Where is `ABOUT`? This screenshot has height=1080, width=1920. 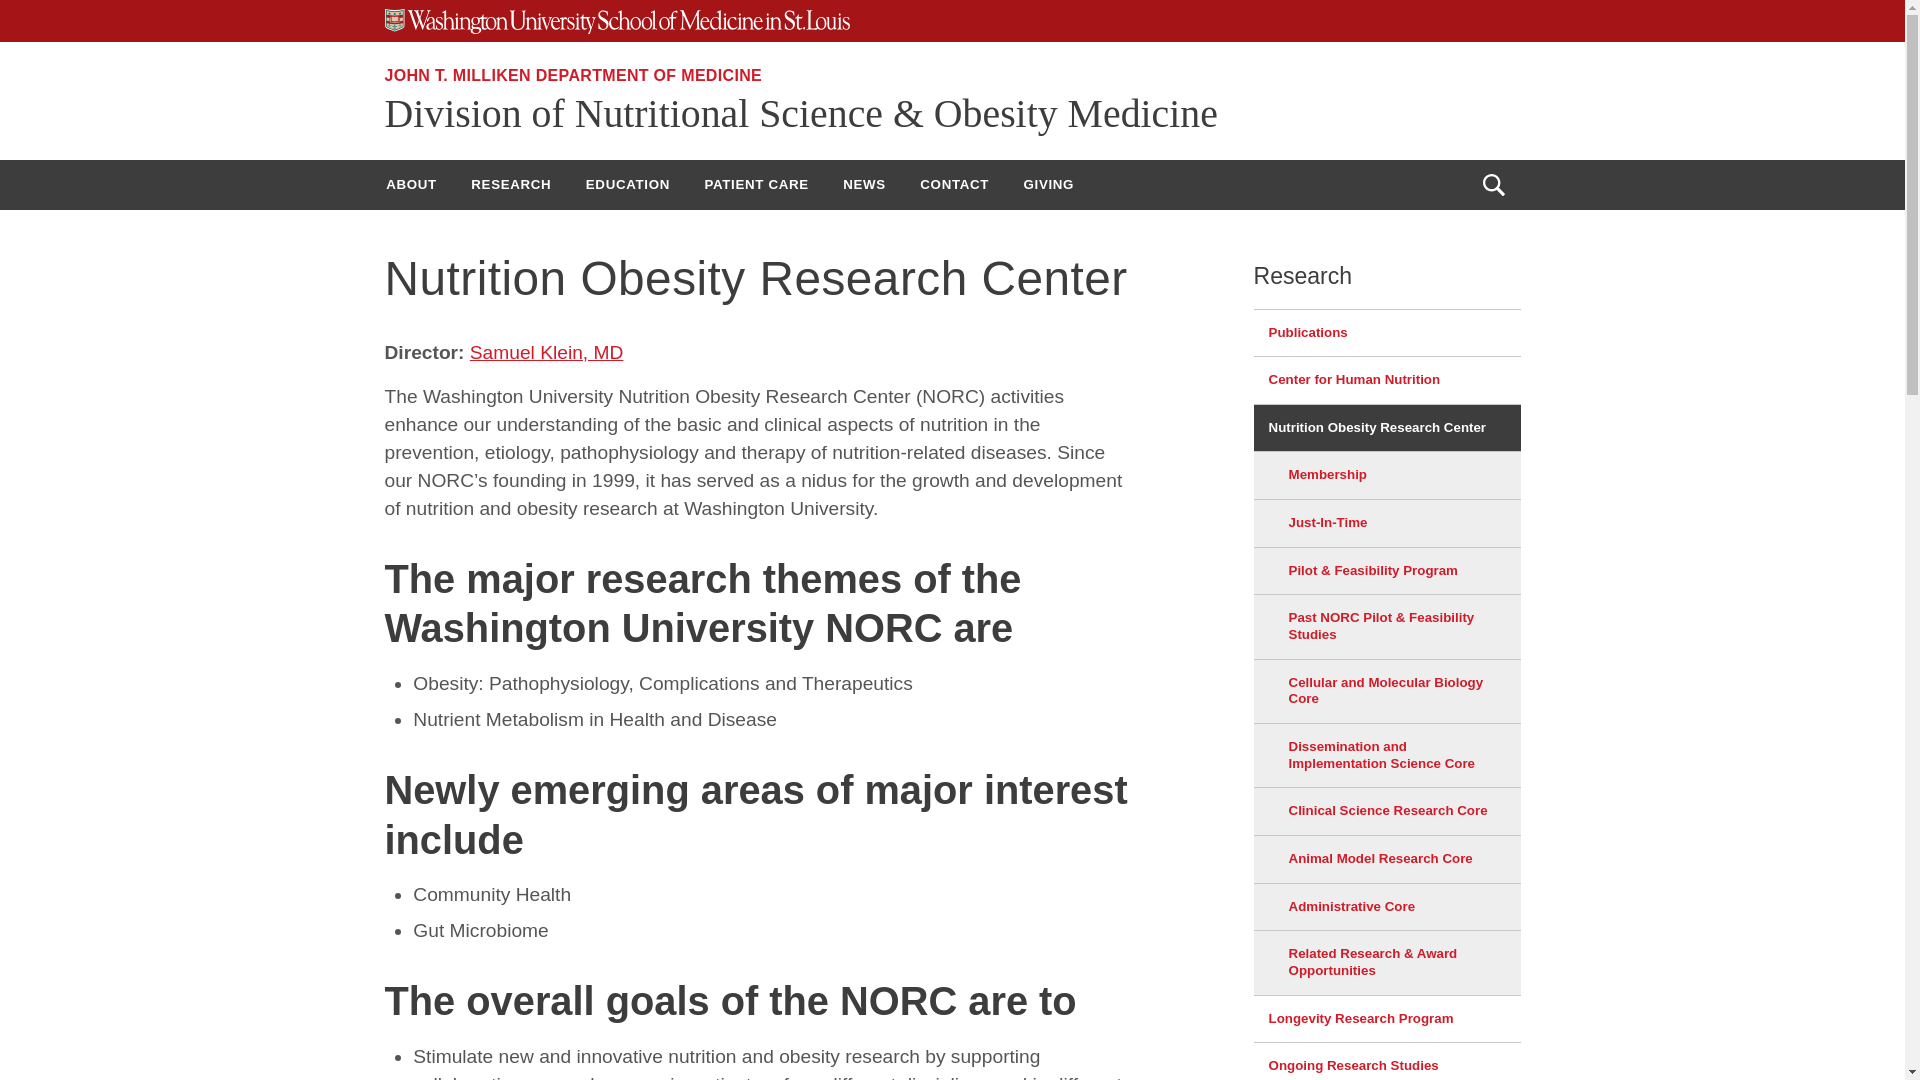
ABOUT is located at coordinates (410, 184).